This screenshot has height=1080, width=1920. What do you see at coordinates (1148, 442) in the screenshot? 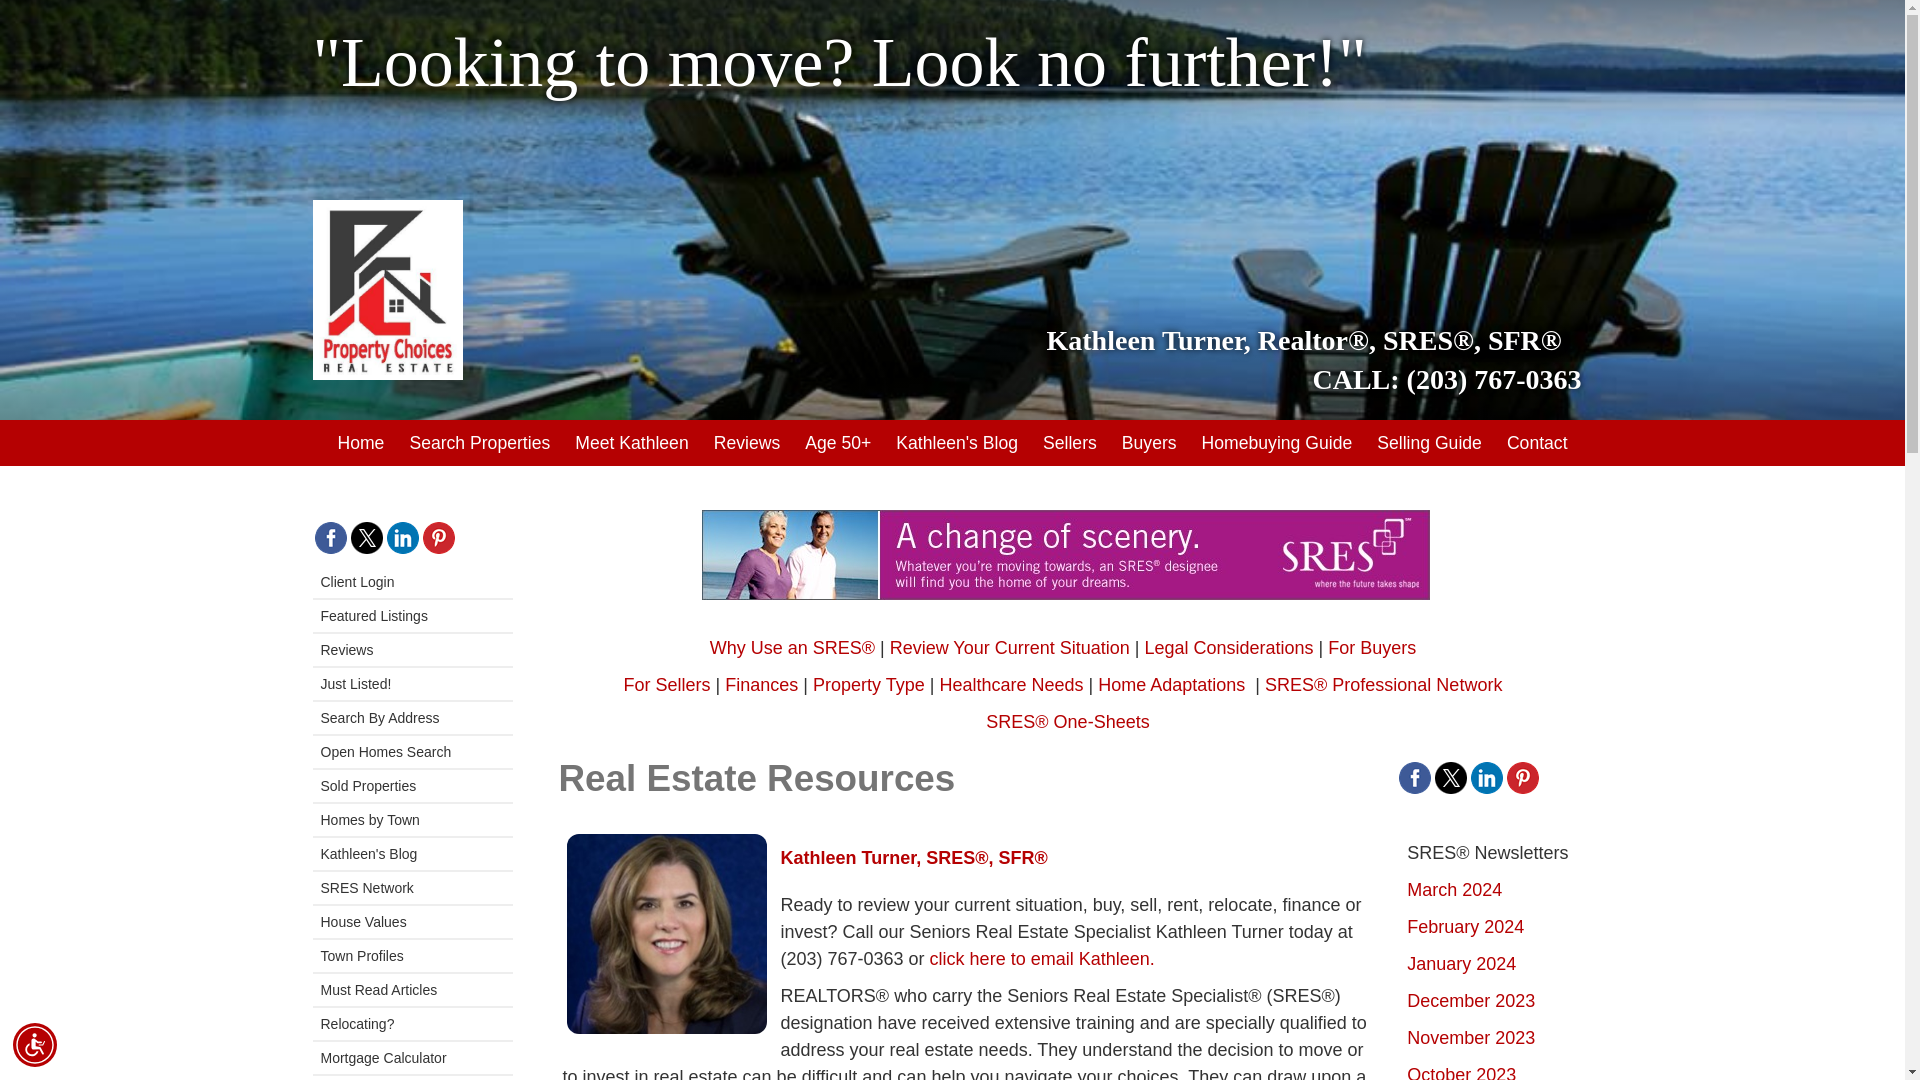
I see `Buyers` at bounding box center [1148, 442].